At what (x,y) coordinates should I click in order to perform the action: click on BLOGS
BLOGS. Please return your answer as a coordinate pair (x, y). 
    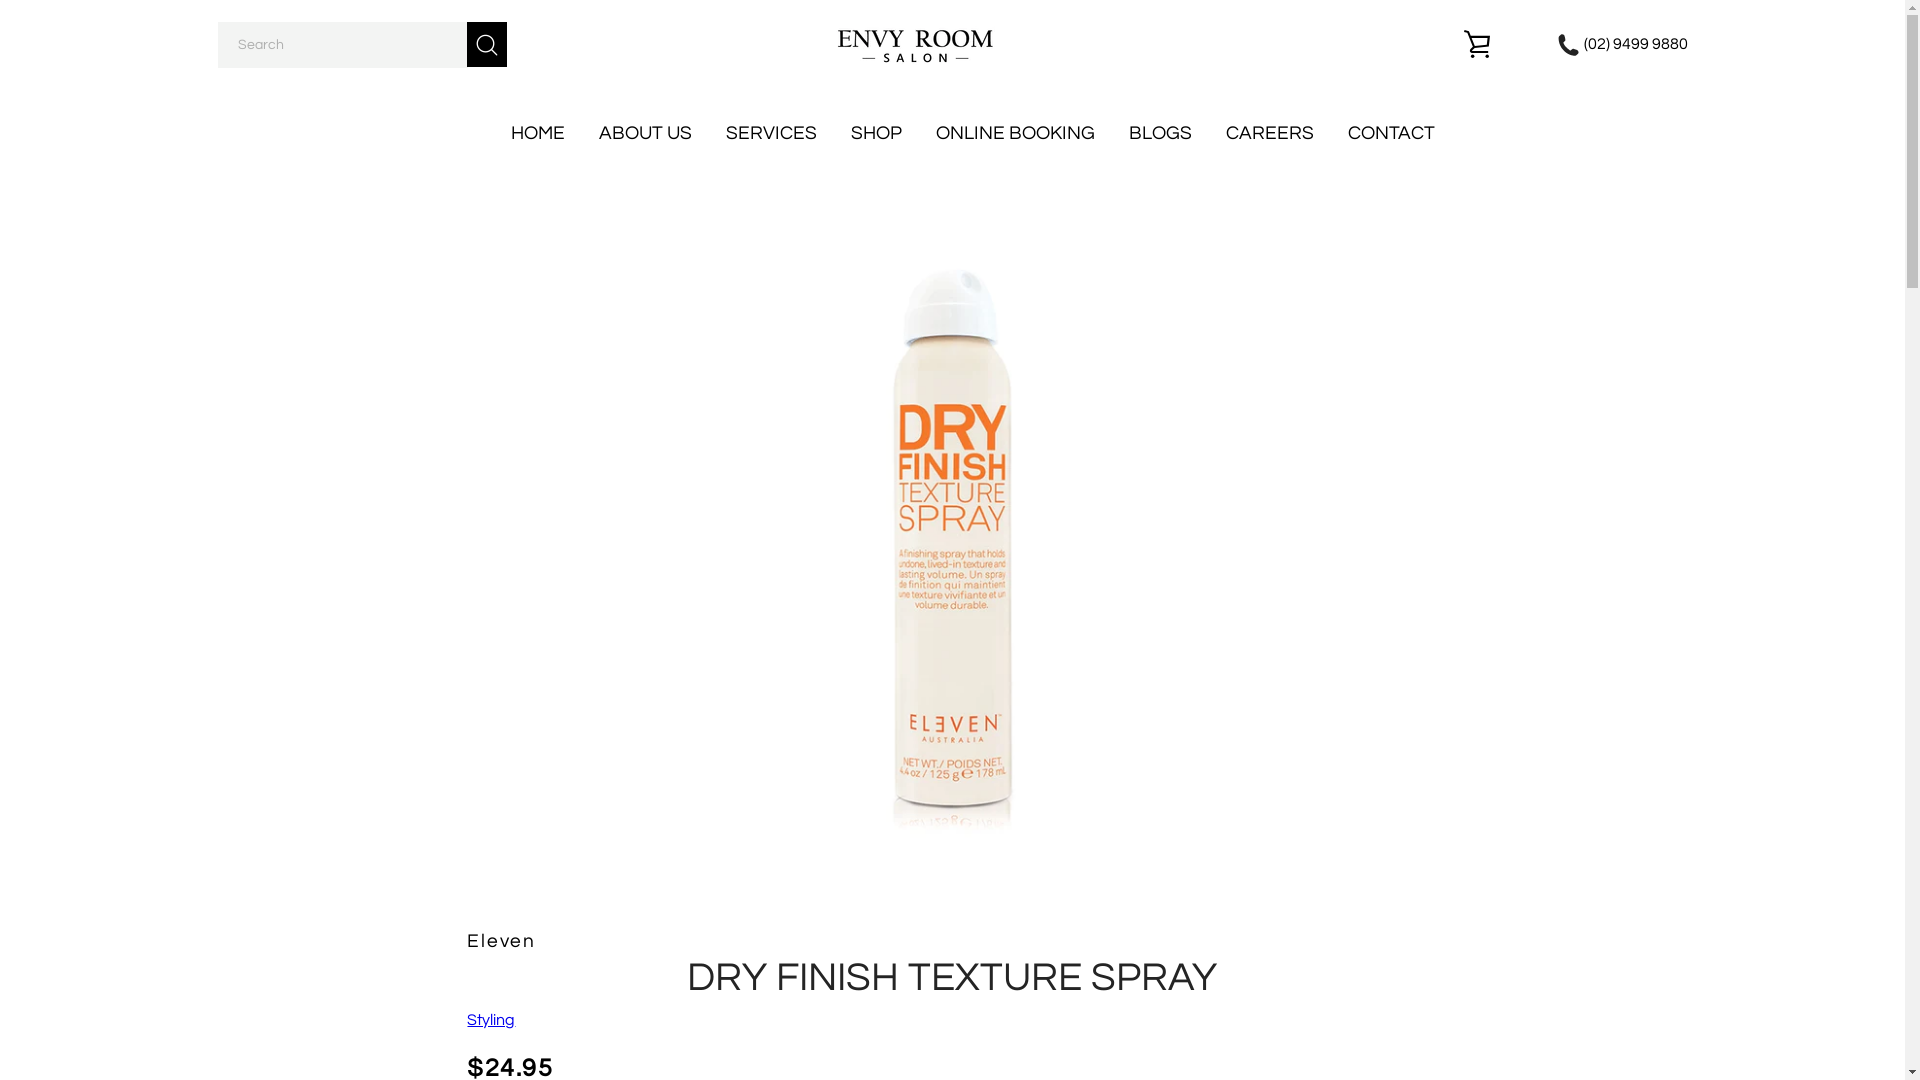
    Looking at the image, I should click on (1160, 133).